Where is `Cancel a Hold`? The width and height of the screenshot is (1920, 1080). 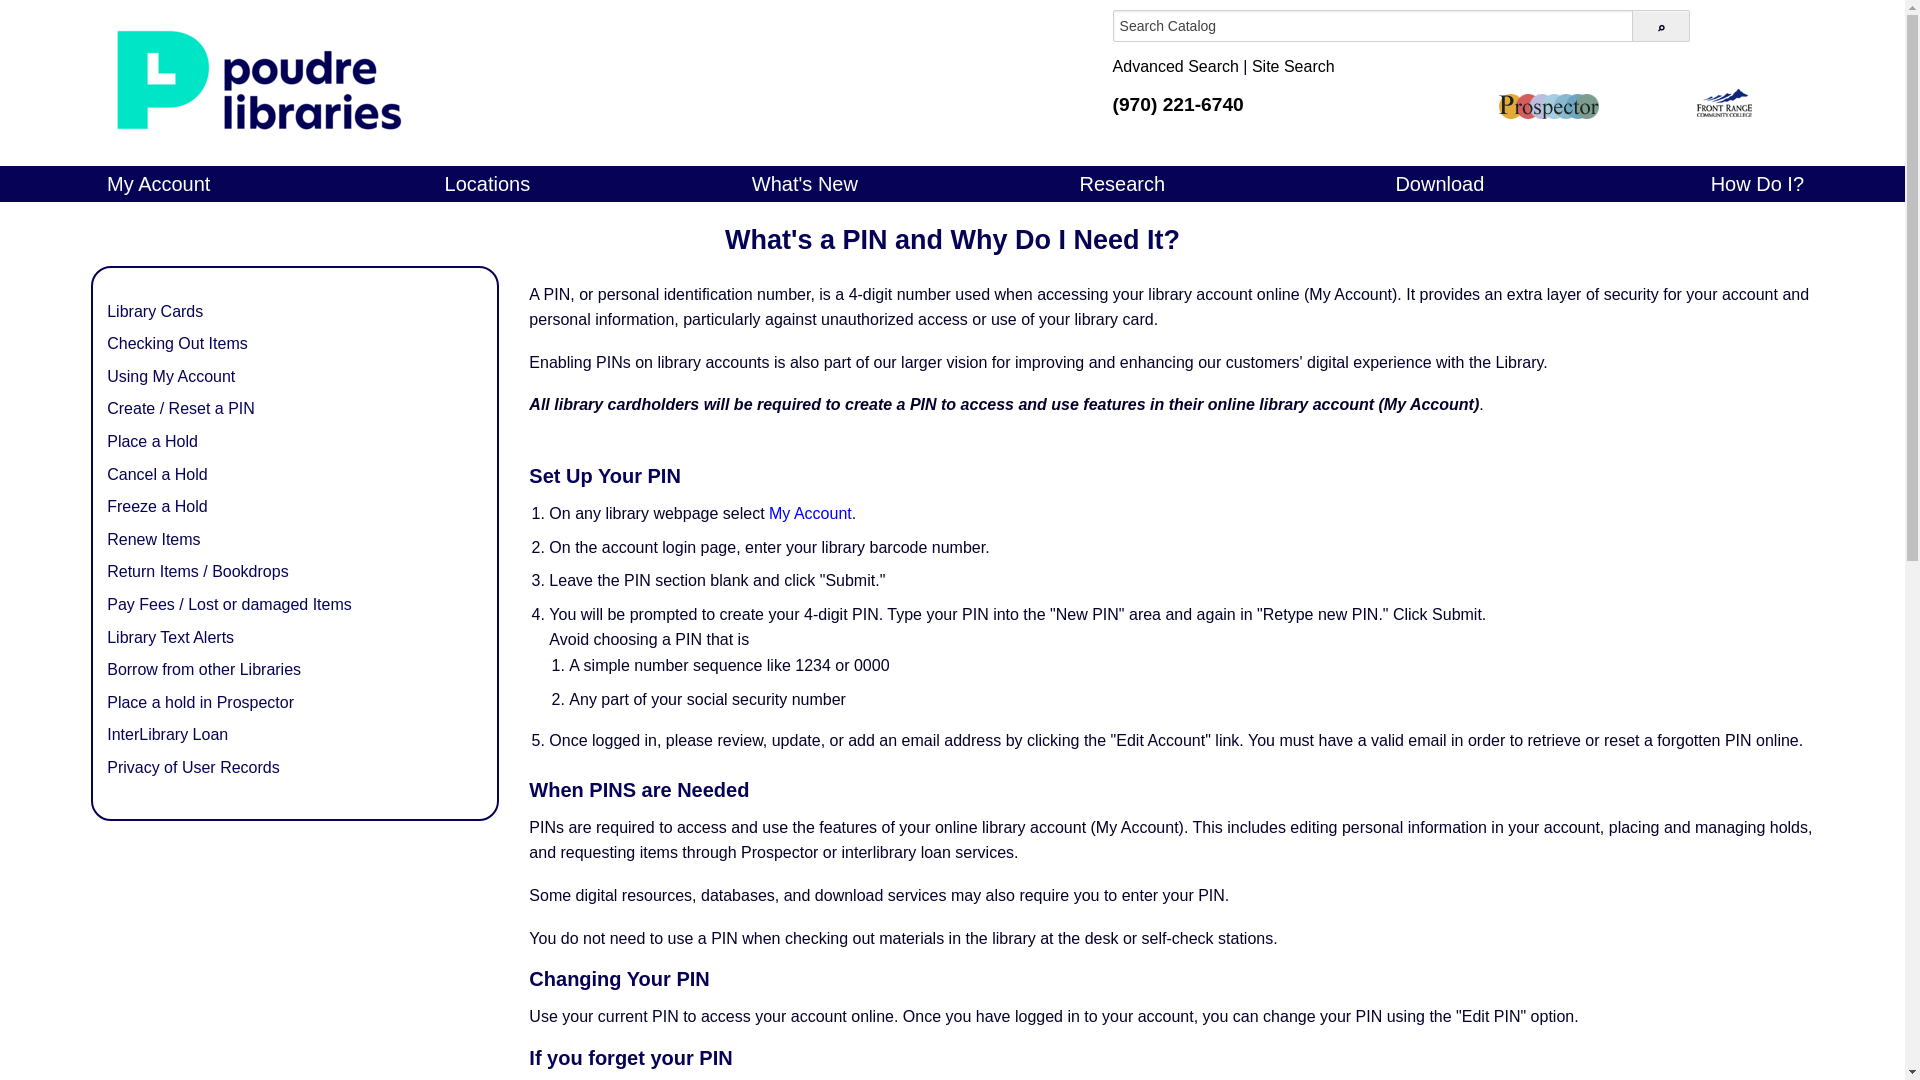 Cancel a Hold is located at coordinates (295, 475).